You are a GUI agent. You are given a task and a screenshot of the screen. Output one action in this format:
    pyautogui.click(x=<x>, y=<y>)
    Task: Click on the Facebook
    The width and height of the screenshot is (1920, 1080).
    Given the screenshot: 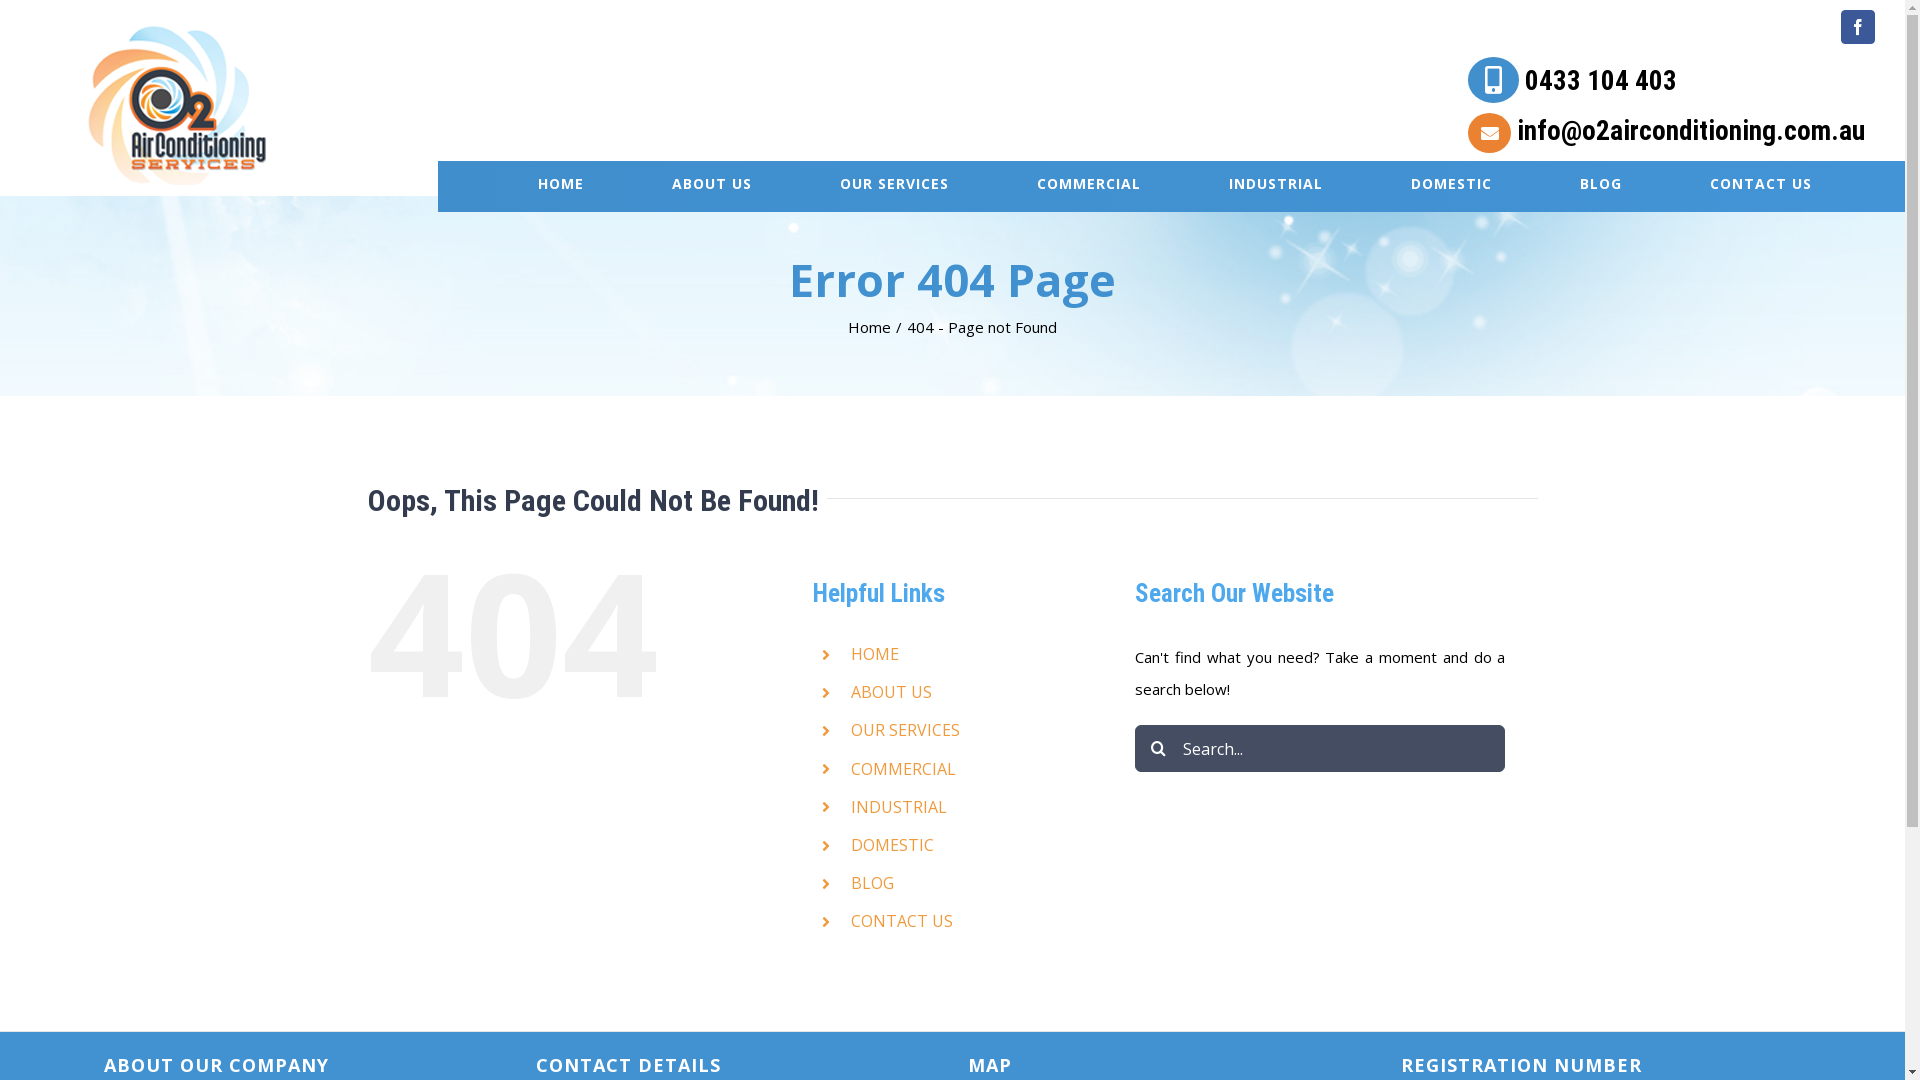 What is the action you would take?
    pyautogui.click(x=1858, y=27)
    